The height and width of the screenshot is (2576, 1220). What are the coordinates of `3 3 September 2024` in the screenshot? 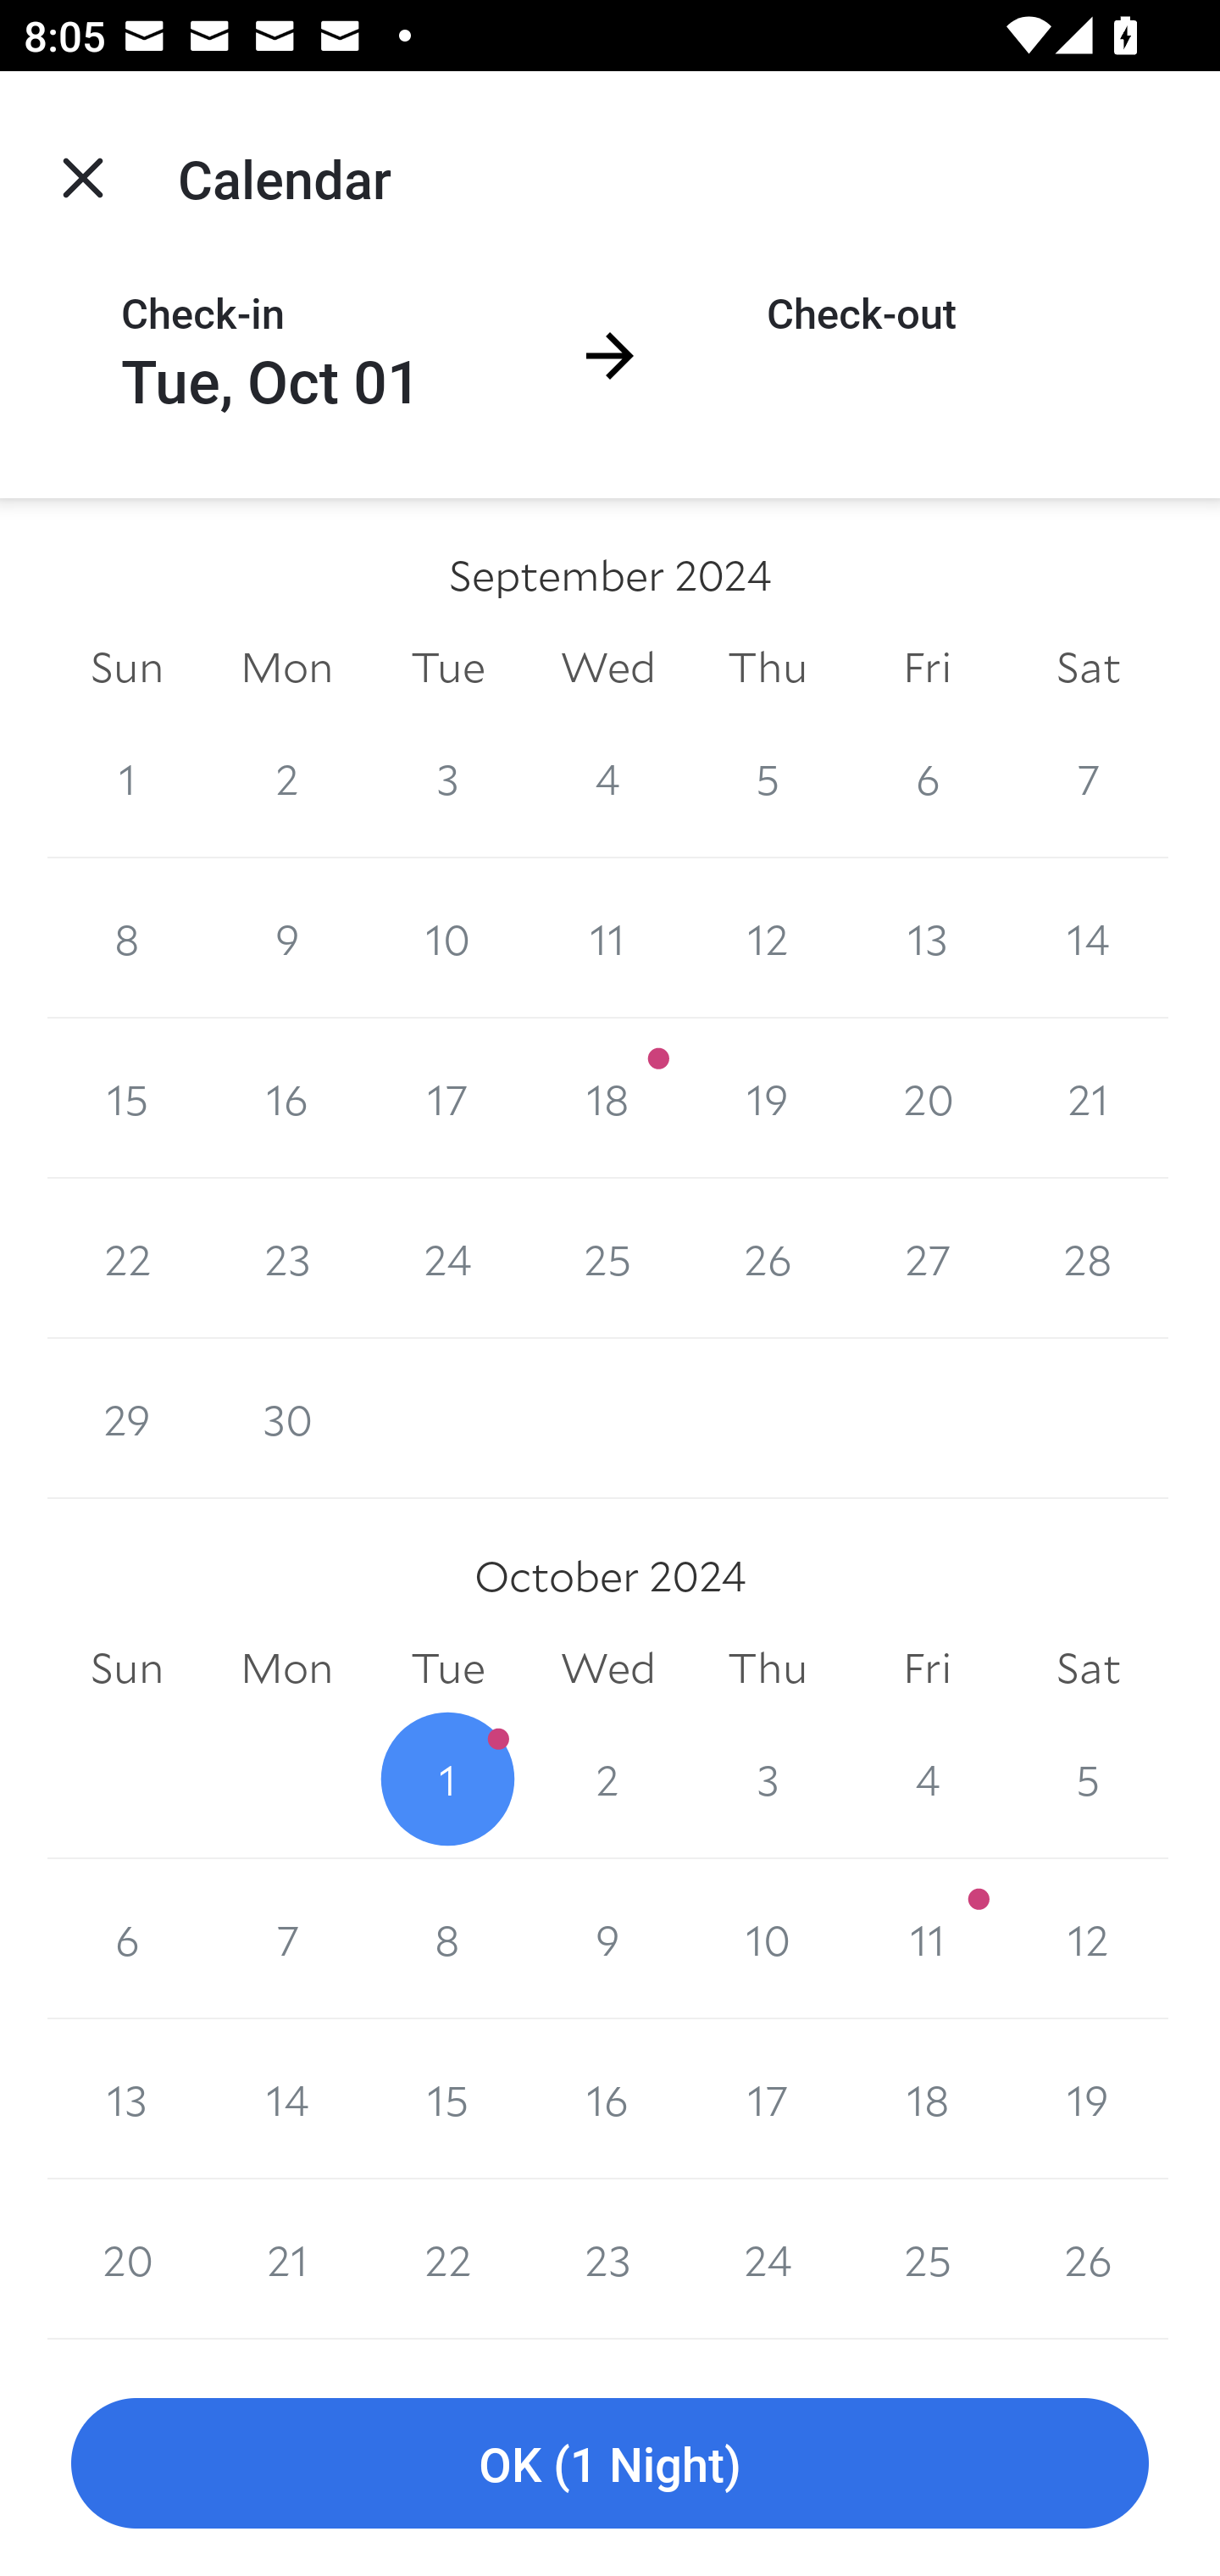 It's located at (447, 778).